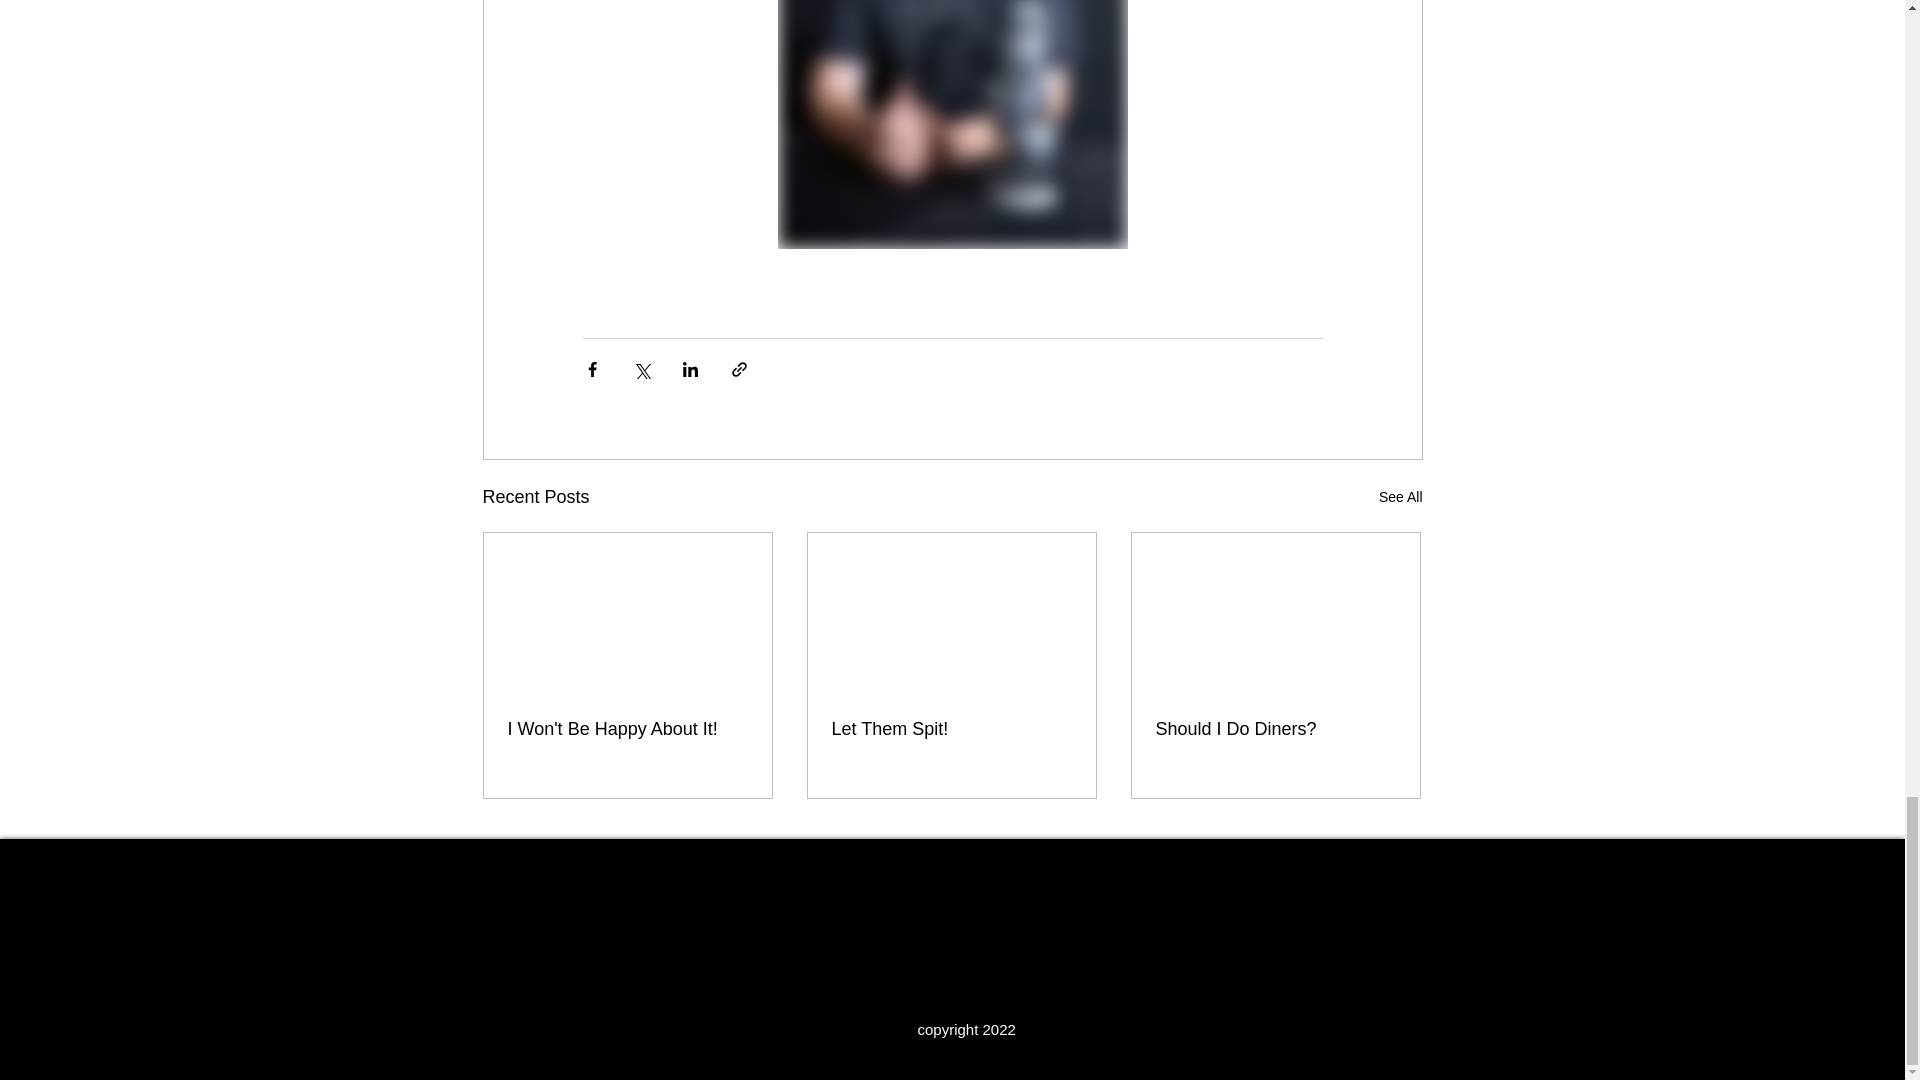 The height and width of the screenshot is (1080, 1920). Describe the element at coordinates (951, 729) in the screenshot. I see `Let Them Spit!` at that location.